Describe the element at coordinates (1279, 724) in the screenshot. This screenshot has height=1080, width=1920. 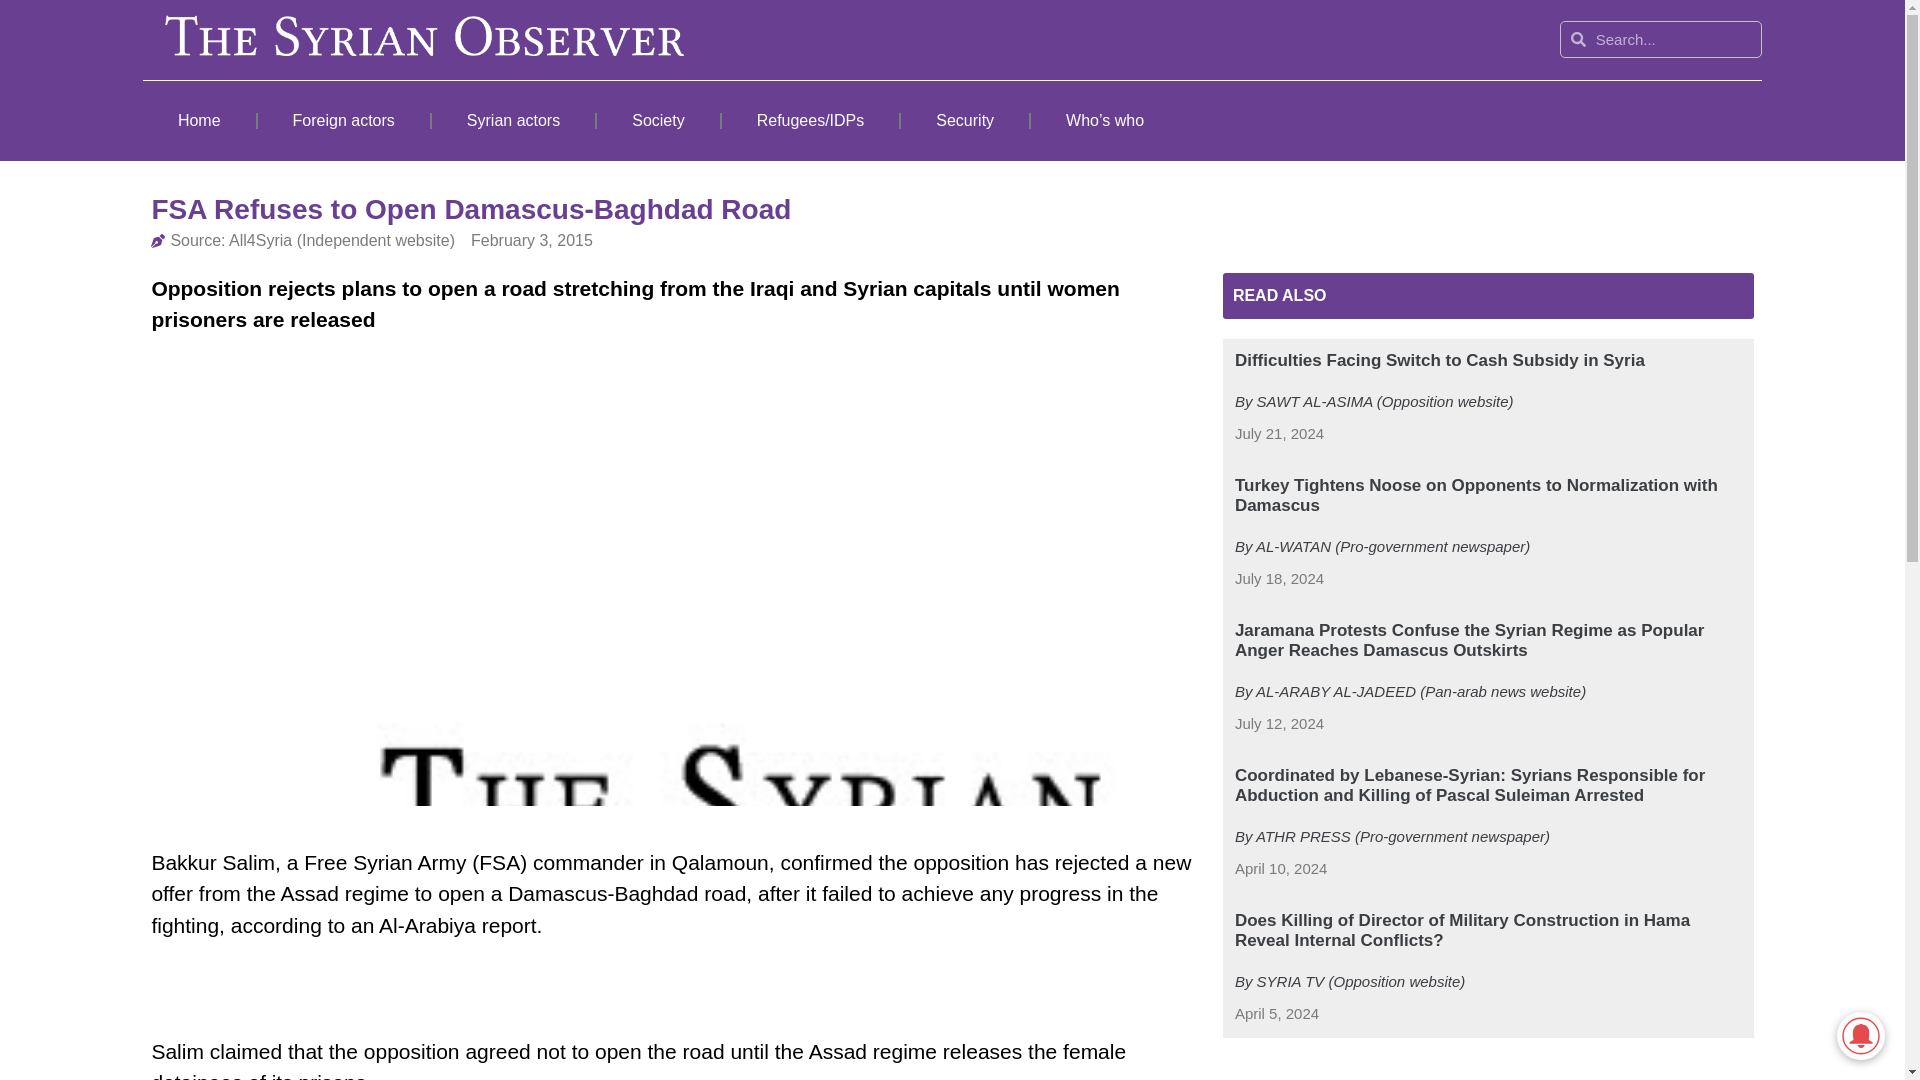
I see `July 12, 2024` at that location.